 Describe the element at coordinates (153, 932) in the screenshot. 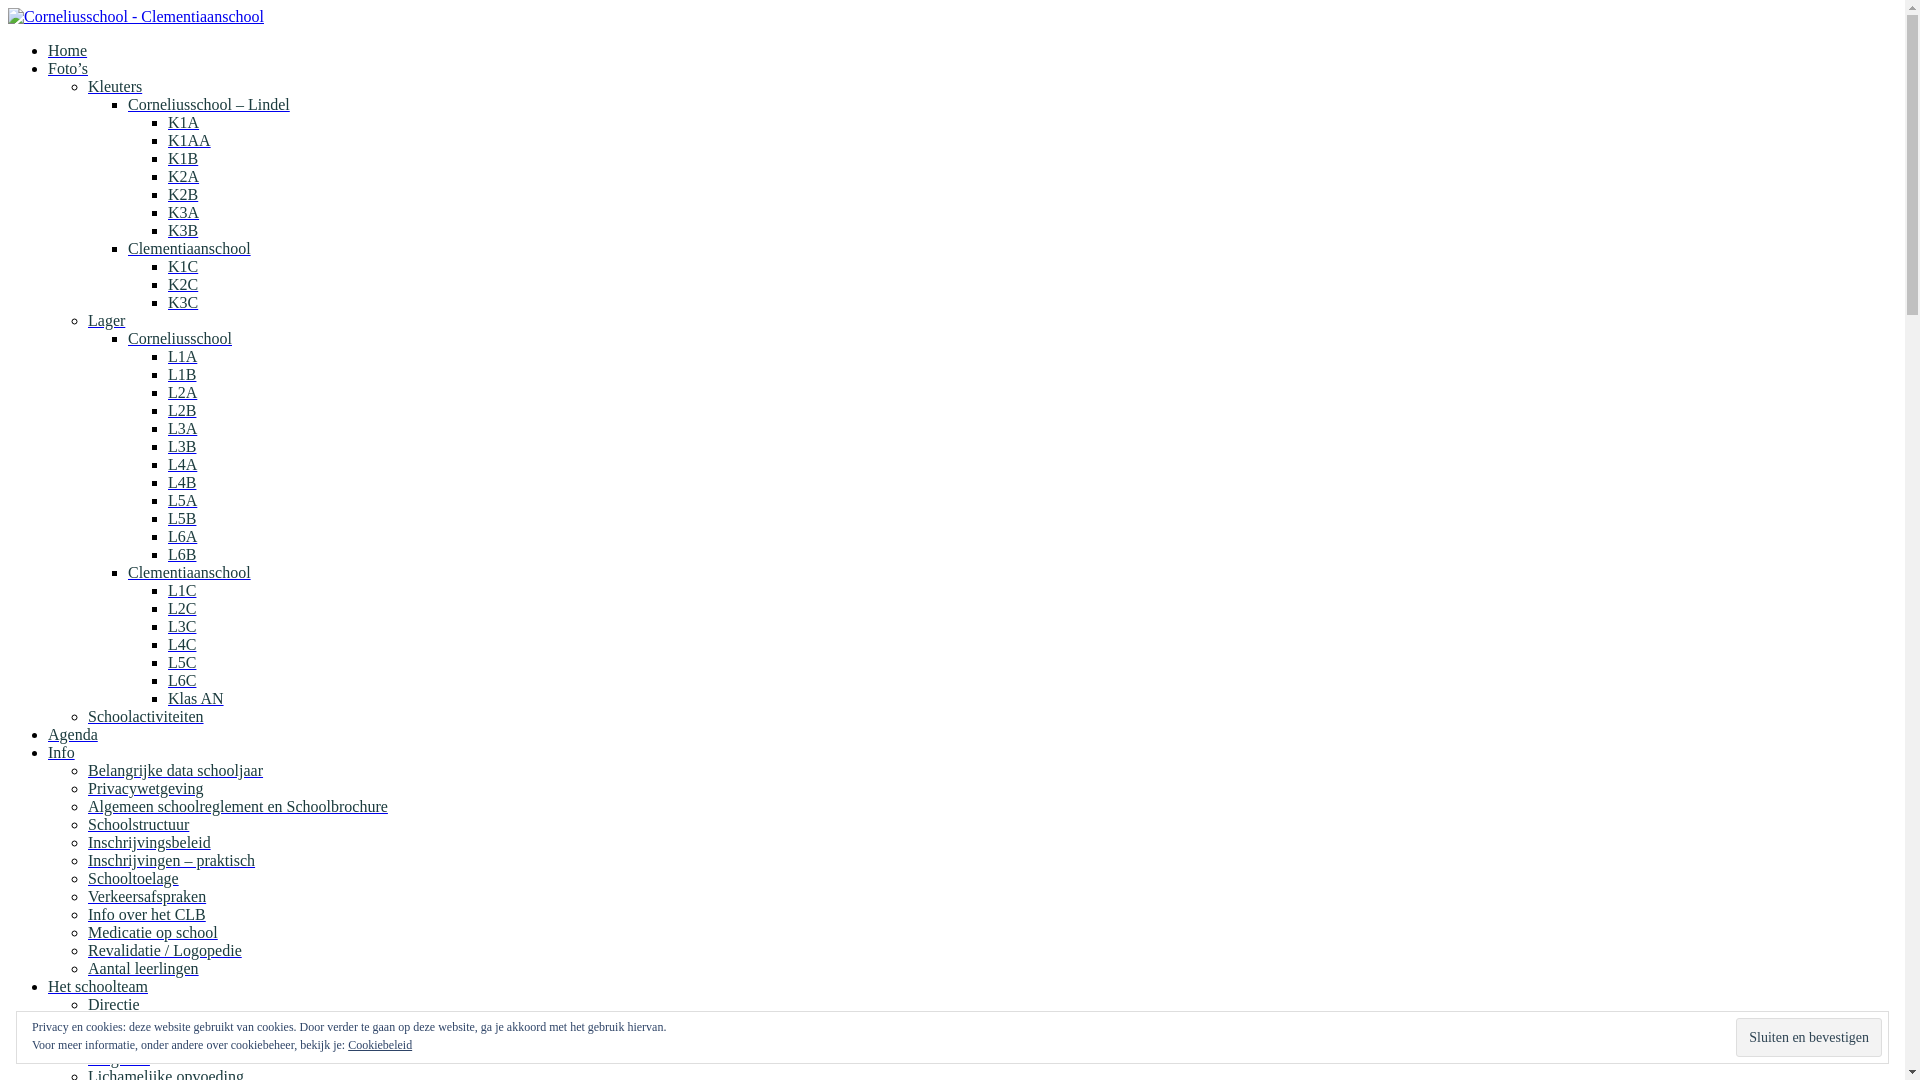

I see `Medicatie op school` at that location.